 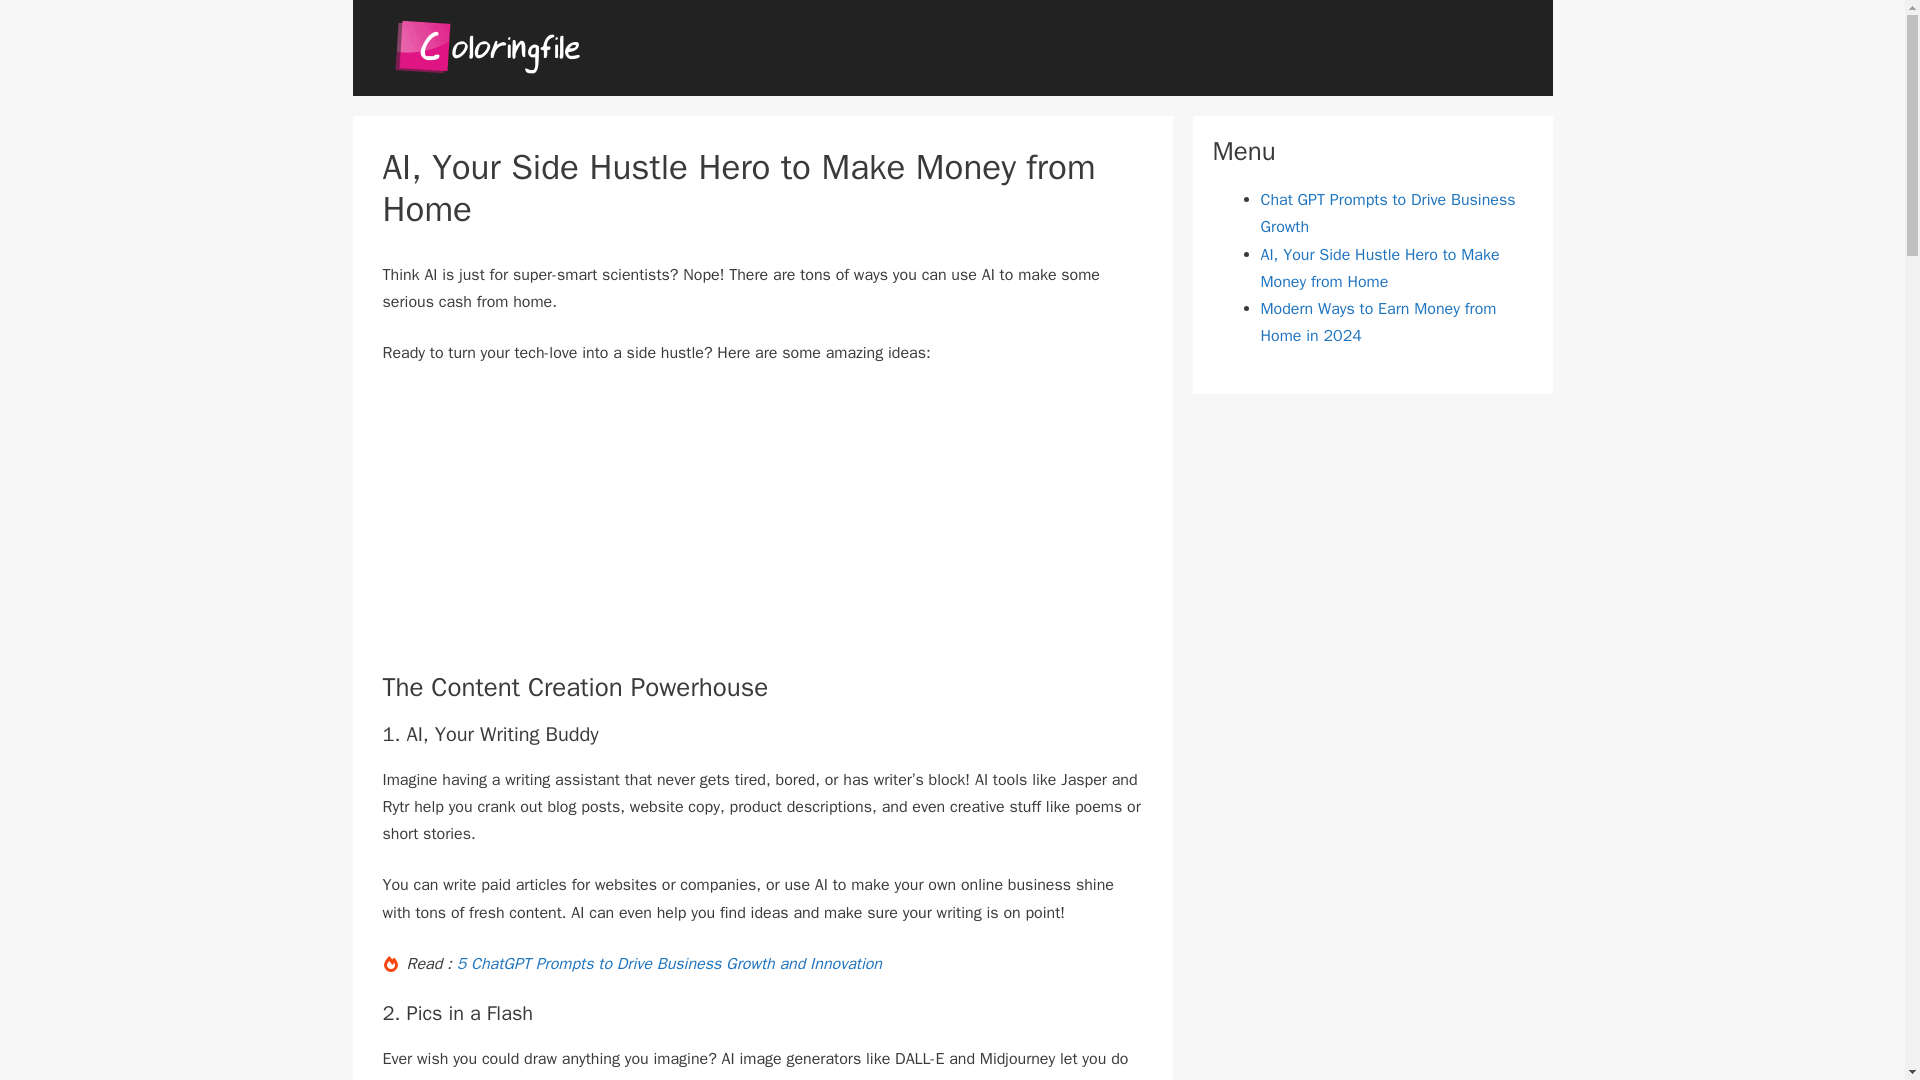 What do you see at coordinates (1386, 213) in the screenshot?
I see `Chat GPT Prompts to Drive Business Growth` at bounding box center [1386, 213].